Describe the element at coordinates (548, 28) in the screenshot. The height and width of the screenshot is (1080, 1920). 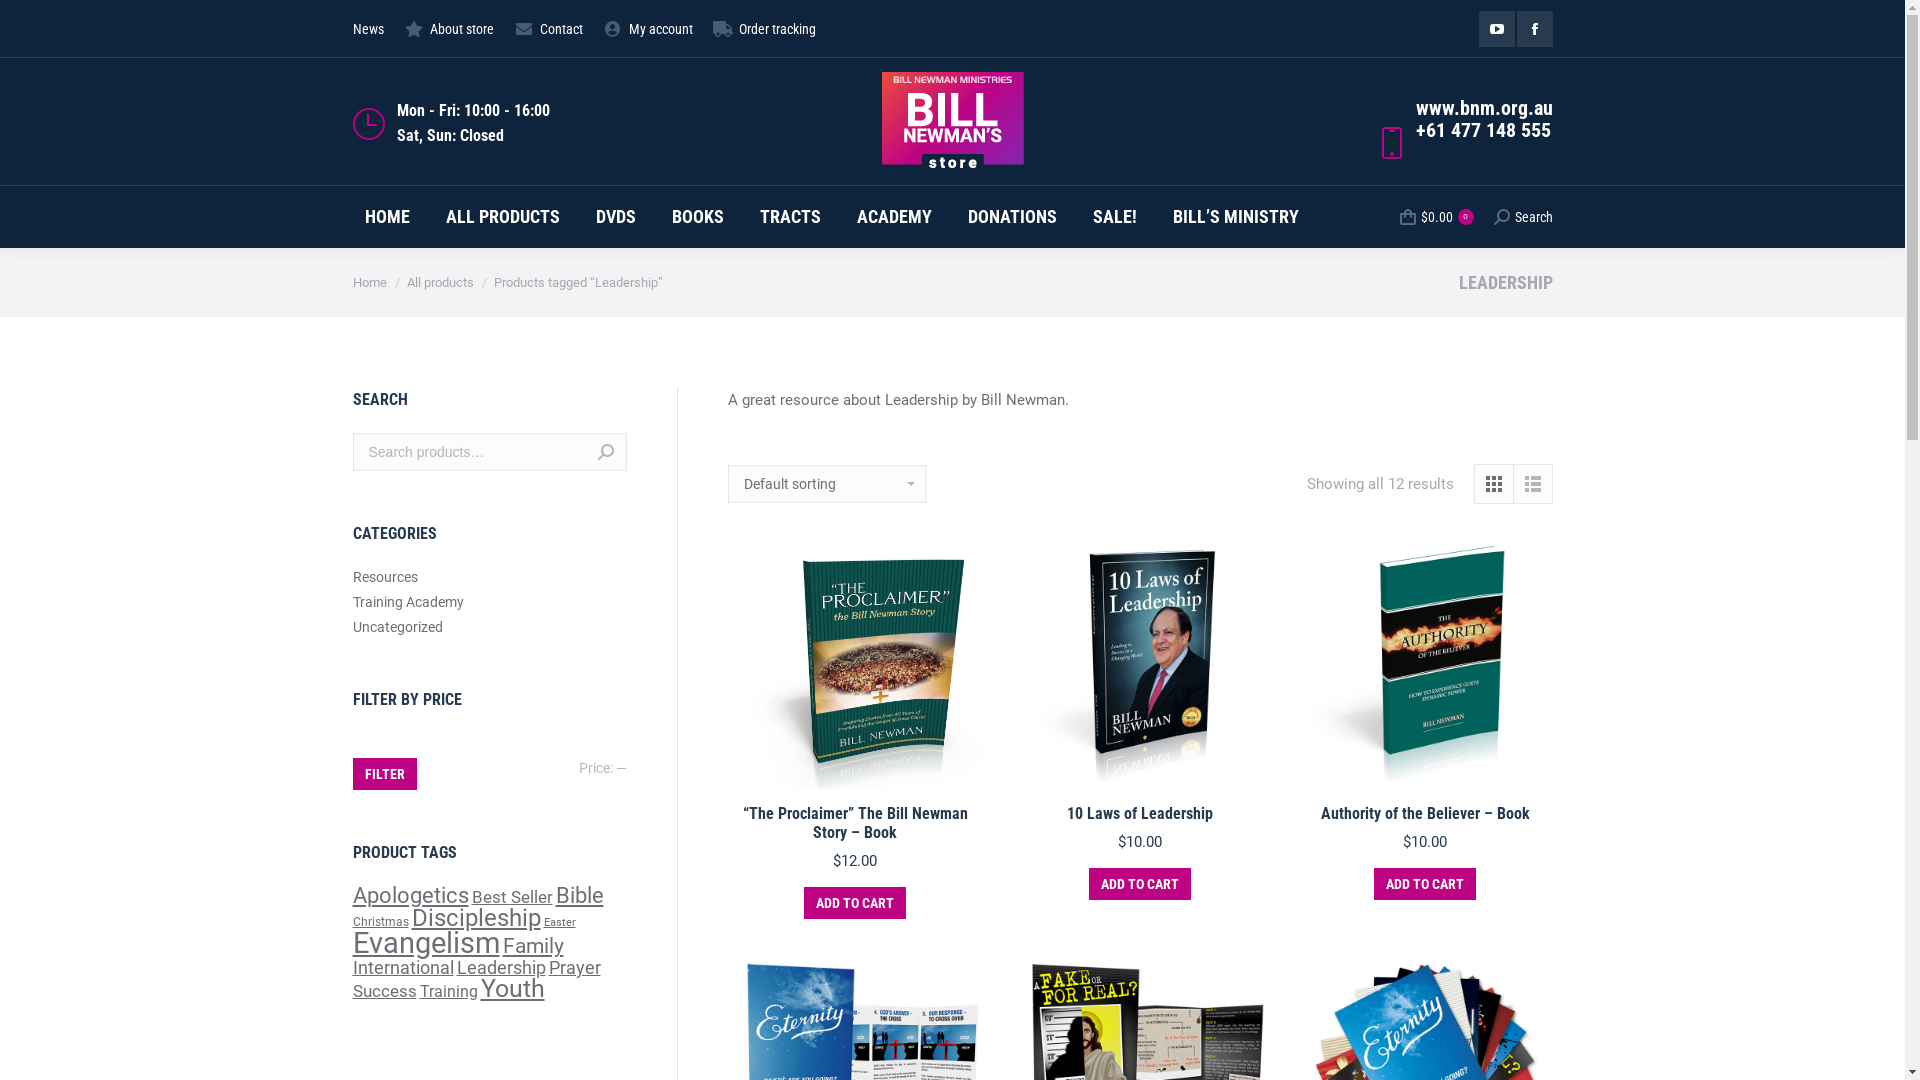
I see `Contact` at that location.